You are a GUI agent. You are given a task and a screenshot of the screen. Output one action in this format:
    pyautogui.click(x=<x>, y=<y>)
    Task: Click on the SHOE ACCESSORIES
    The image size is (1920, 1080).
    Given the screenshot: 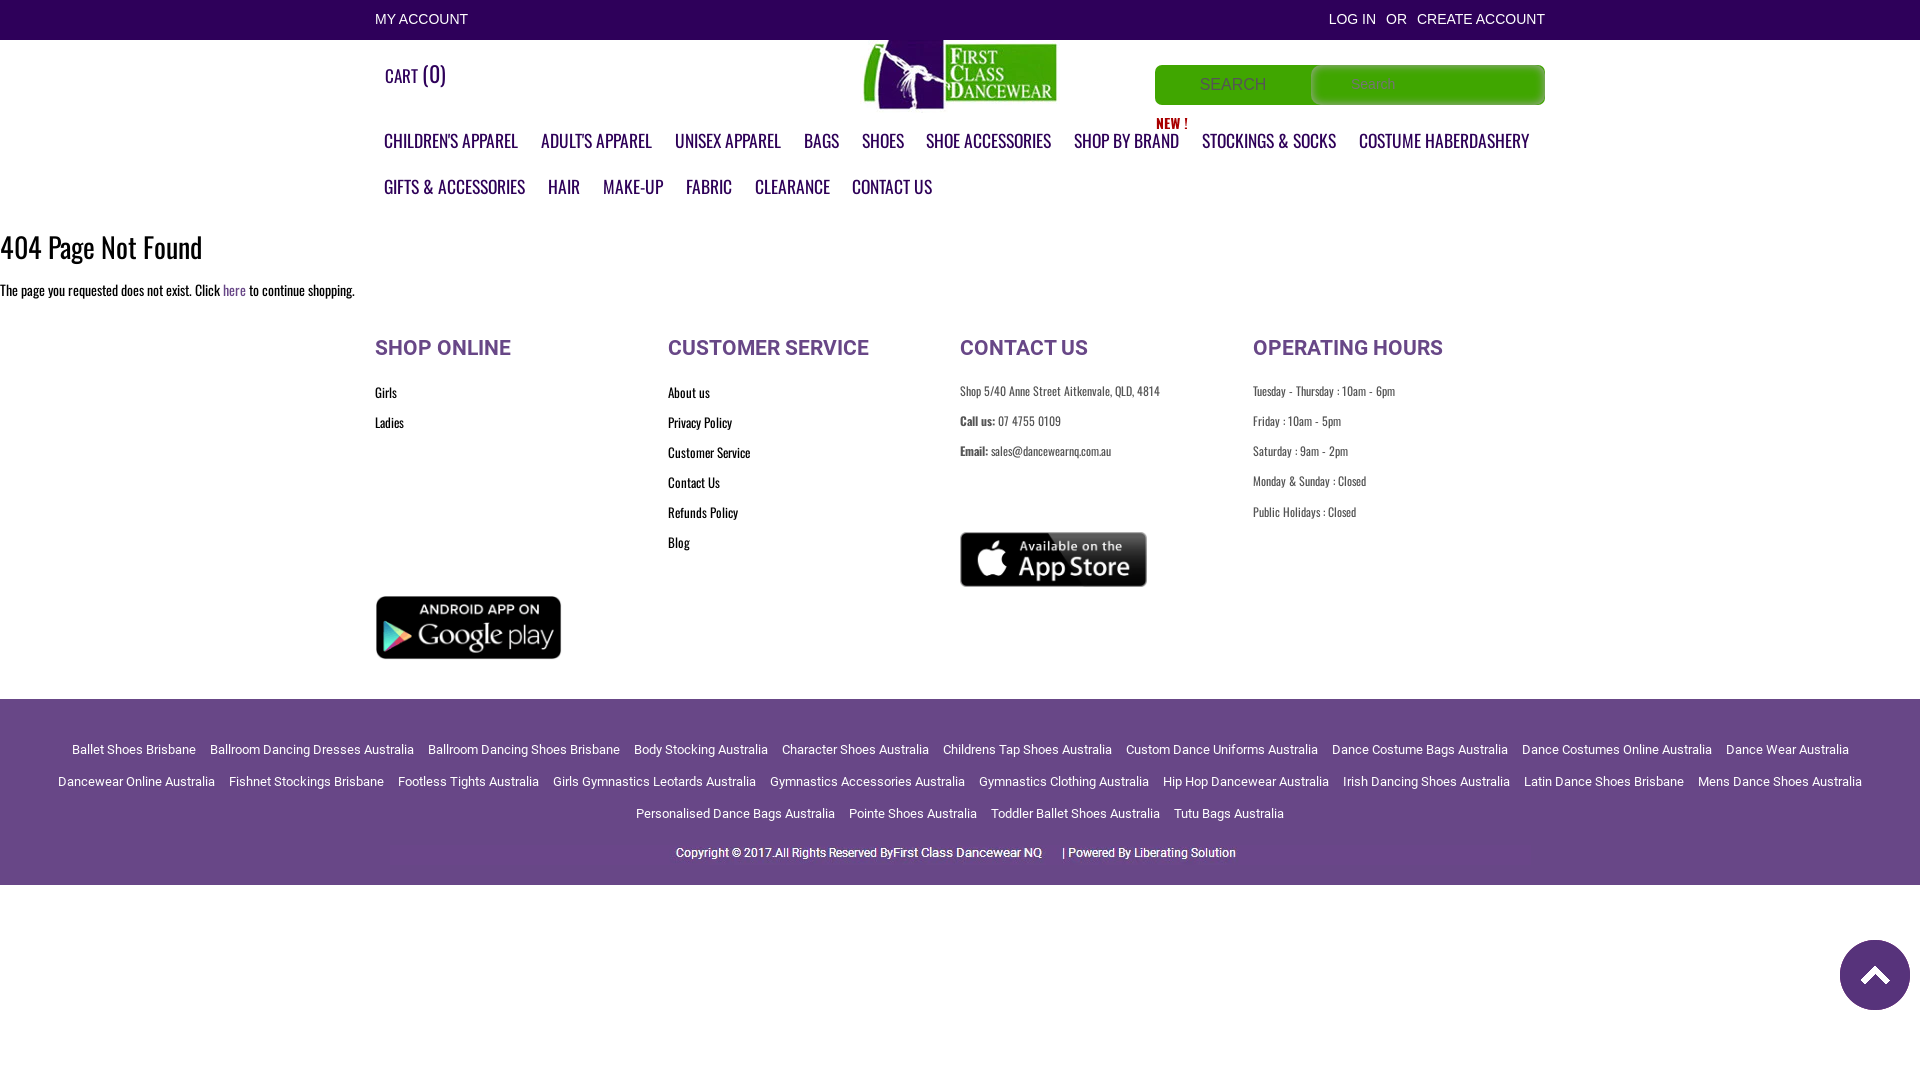 What is the action you would take?
    pyautogui.click(x=988, y=141)
    